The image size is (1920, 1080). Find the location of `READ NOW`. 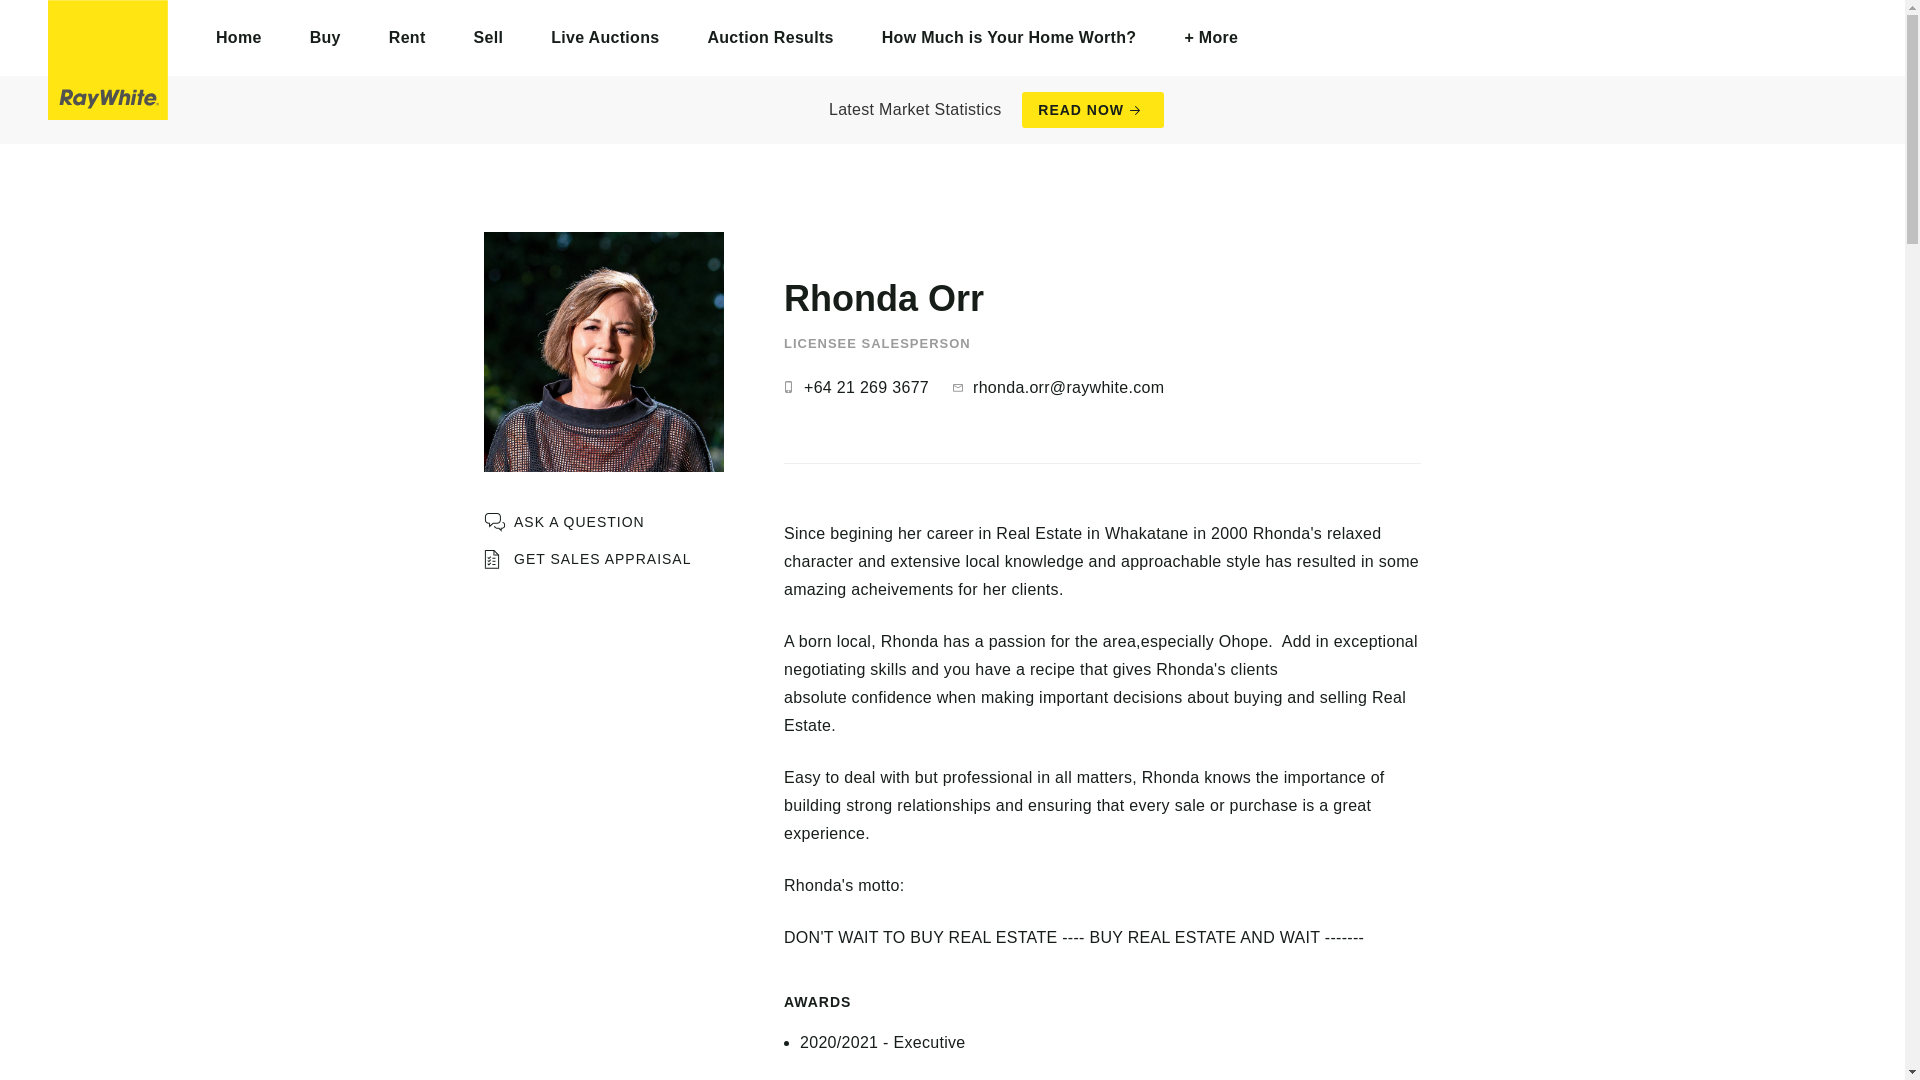

READ NOW is located at coordinates (1092, 110).